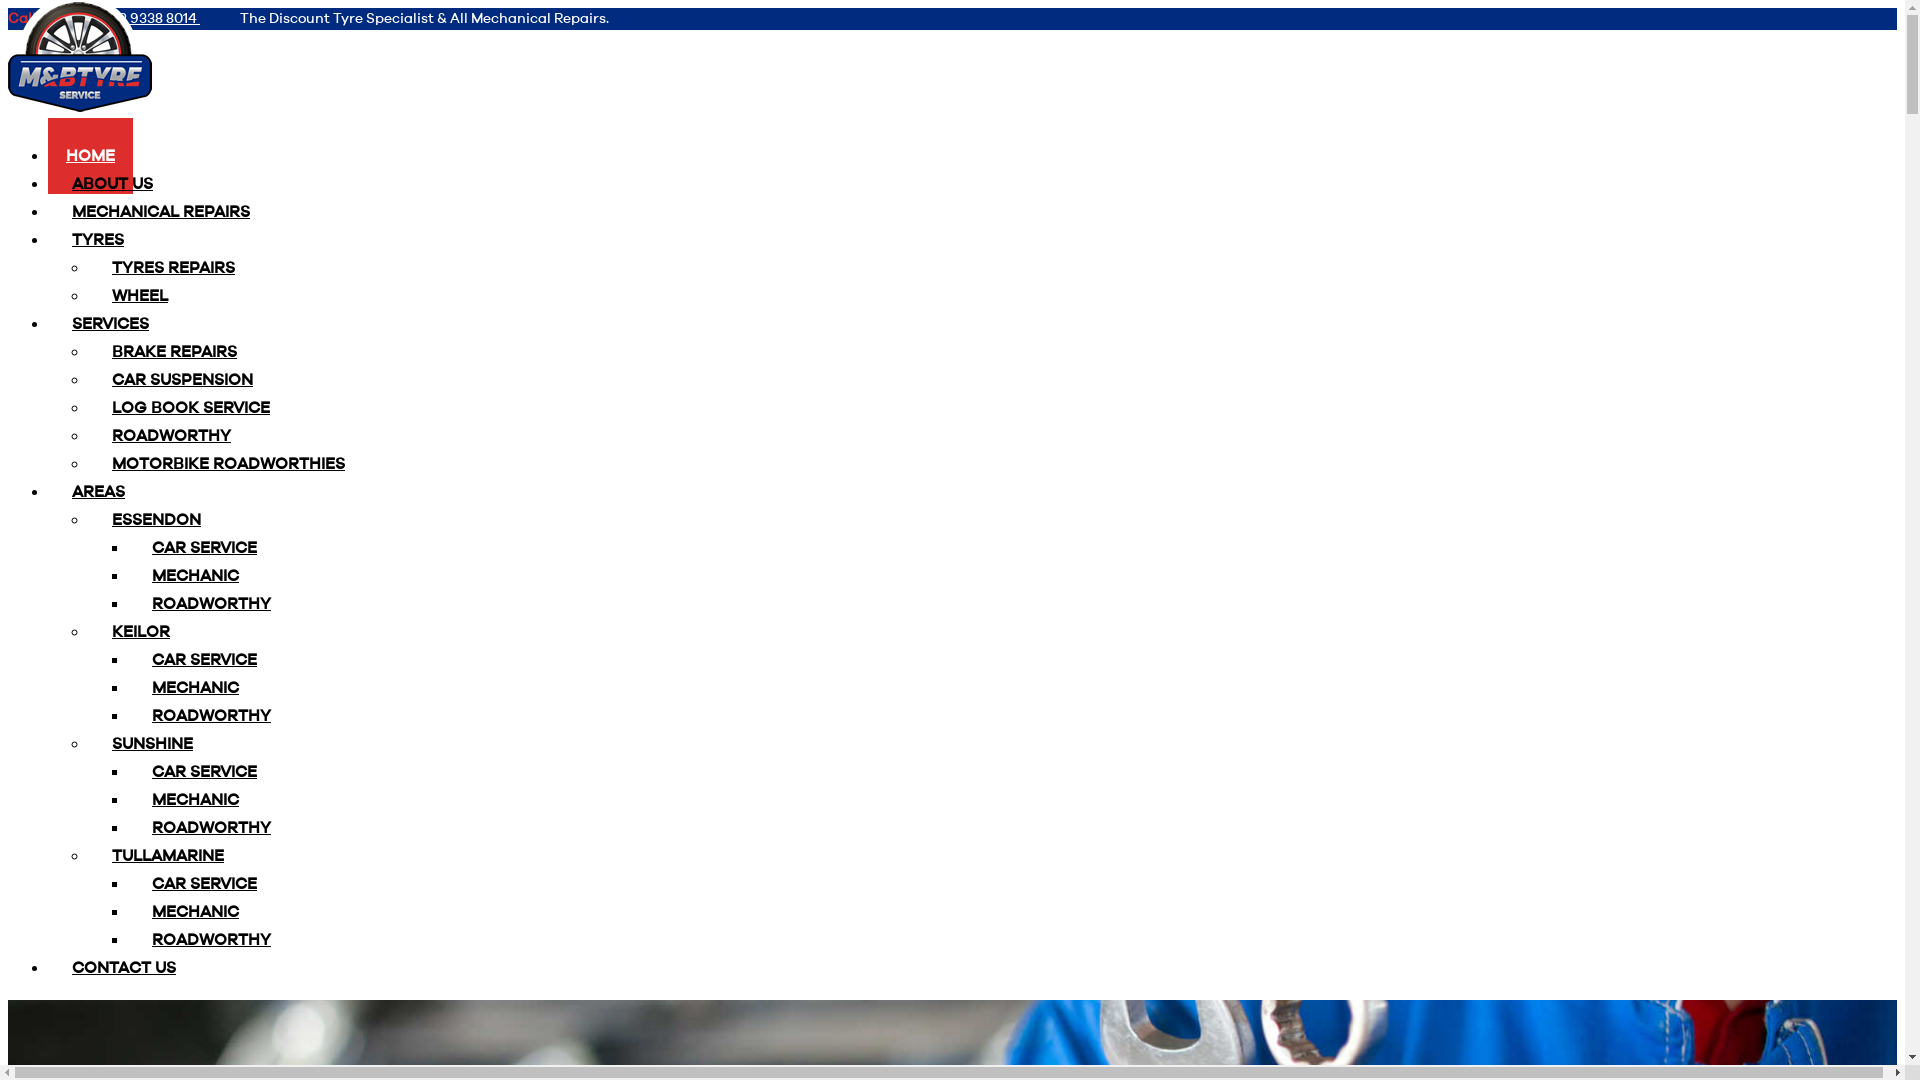  Describe the element at coordinates (80, 70) in the screenshot. I see `M&B Tyre Service` at that location.